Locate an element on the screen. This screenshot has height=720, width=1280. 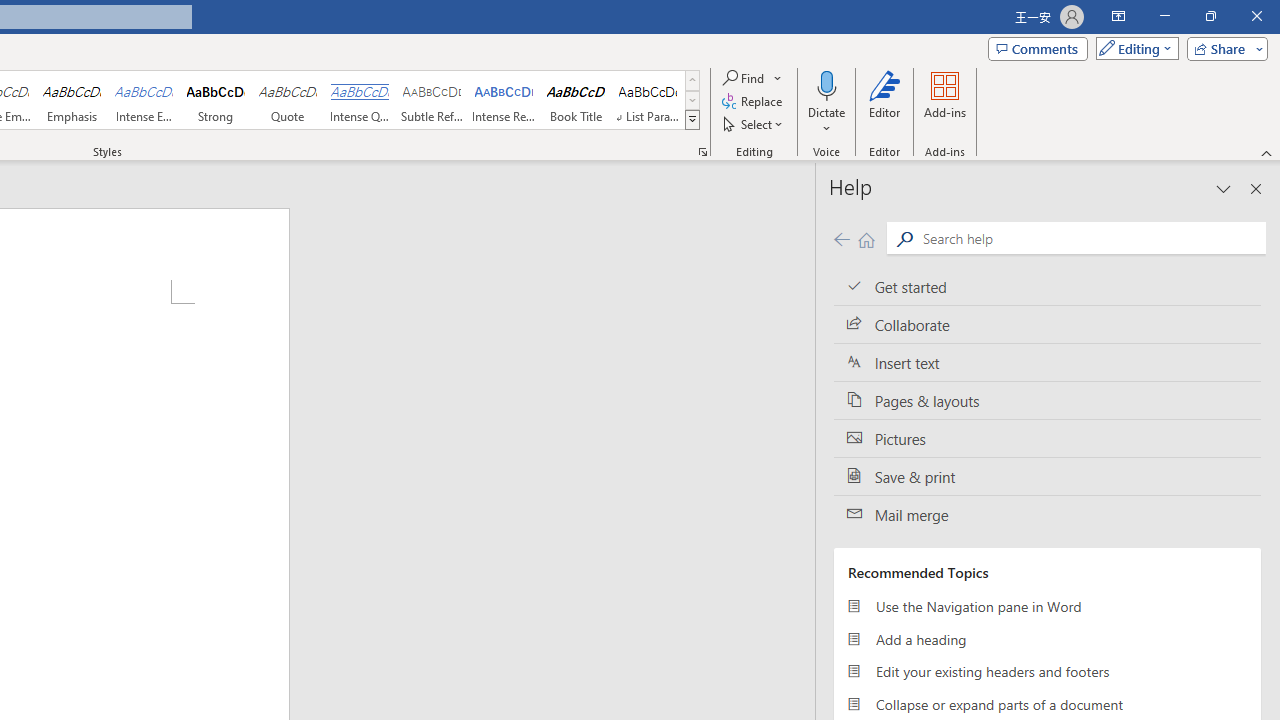
Collapse the Ribbon is located at coordinates (1267, 152).